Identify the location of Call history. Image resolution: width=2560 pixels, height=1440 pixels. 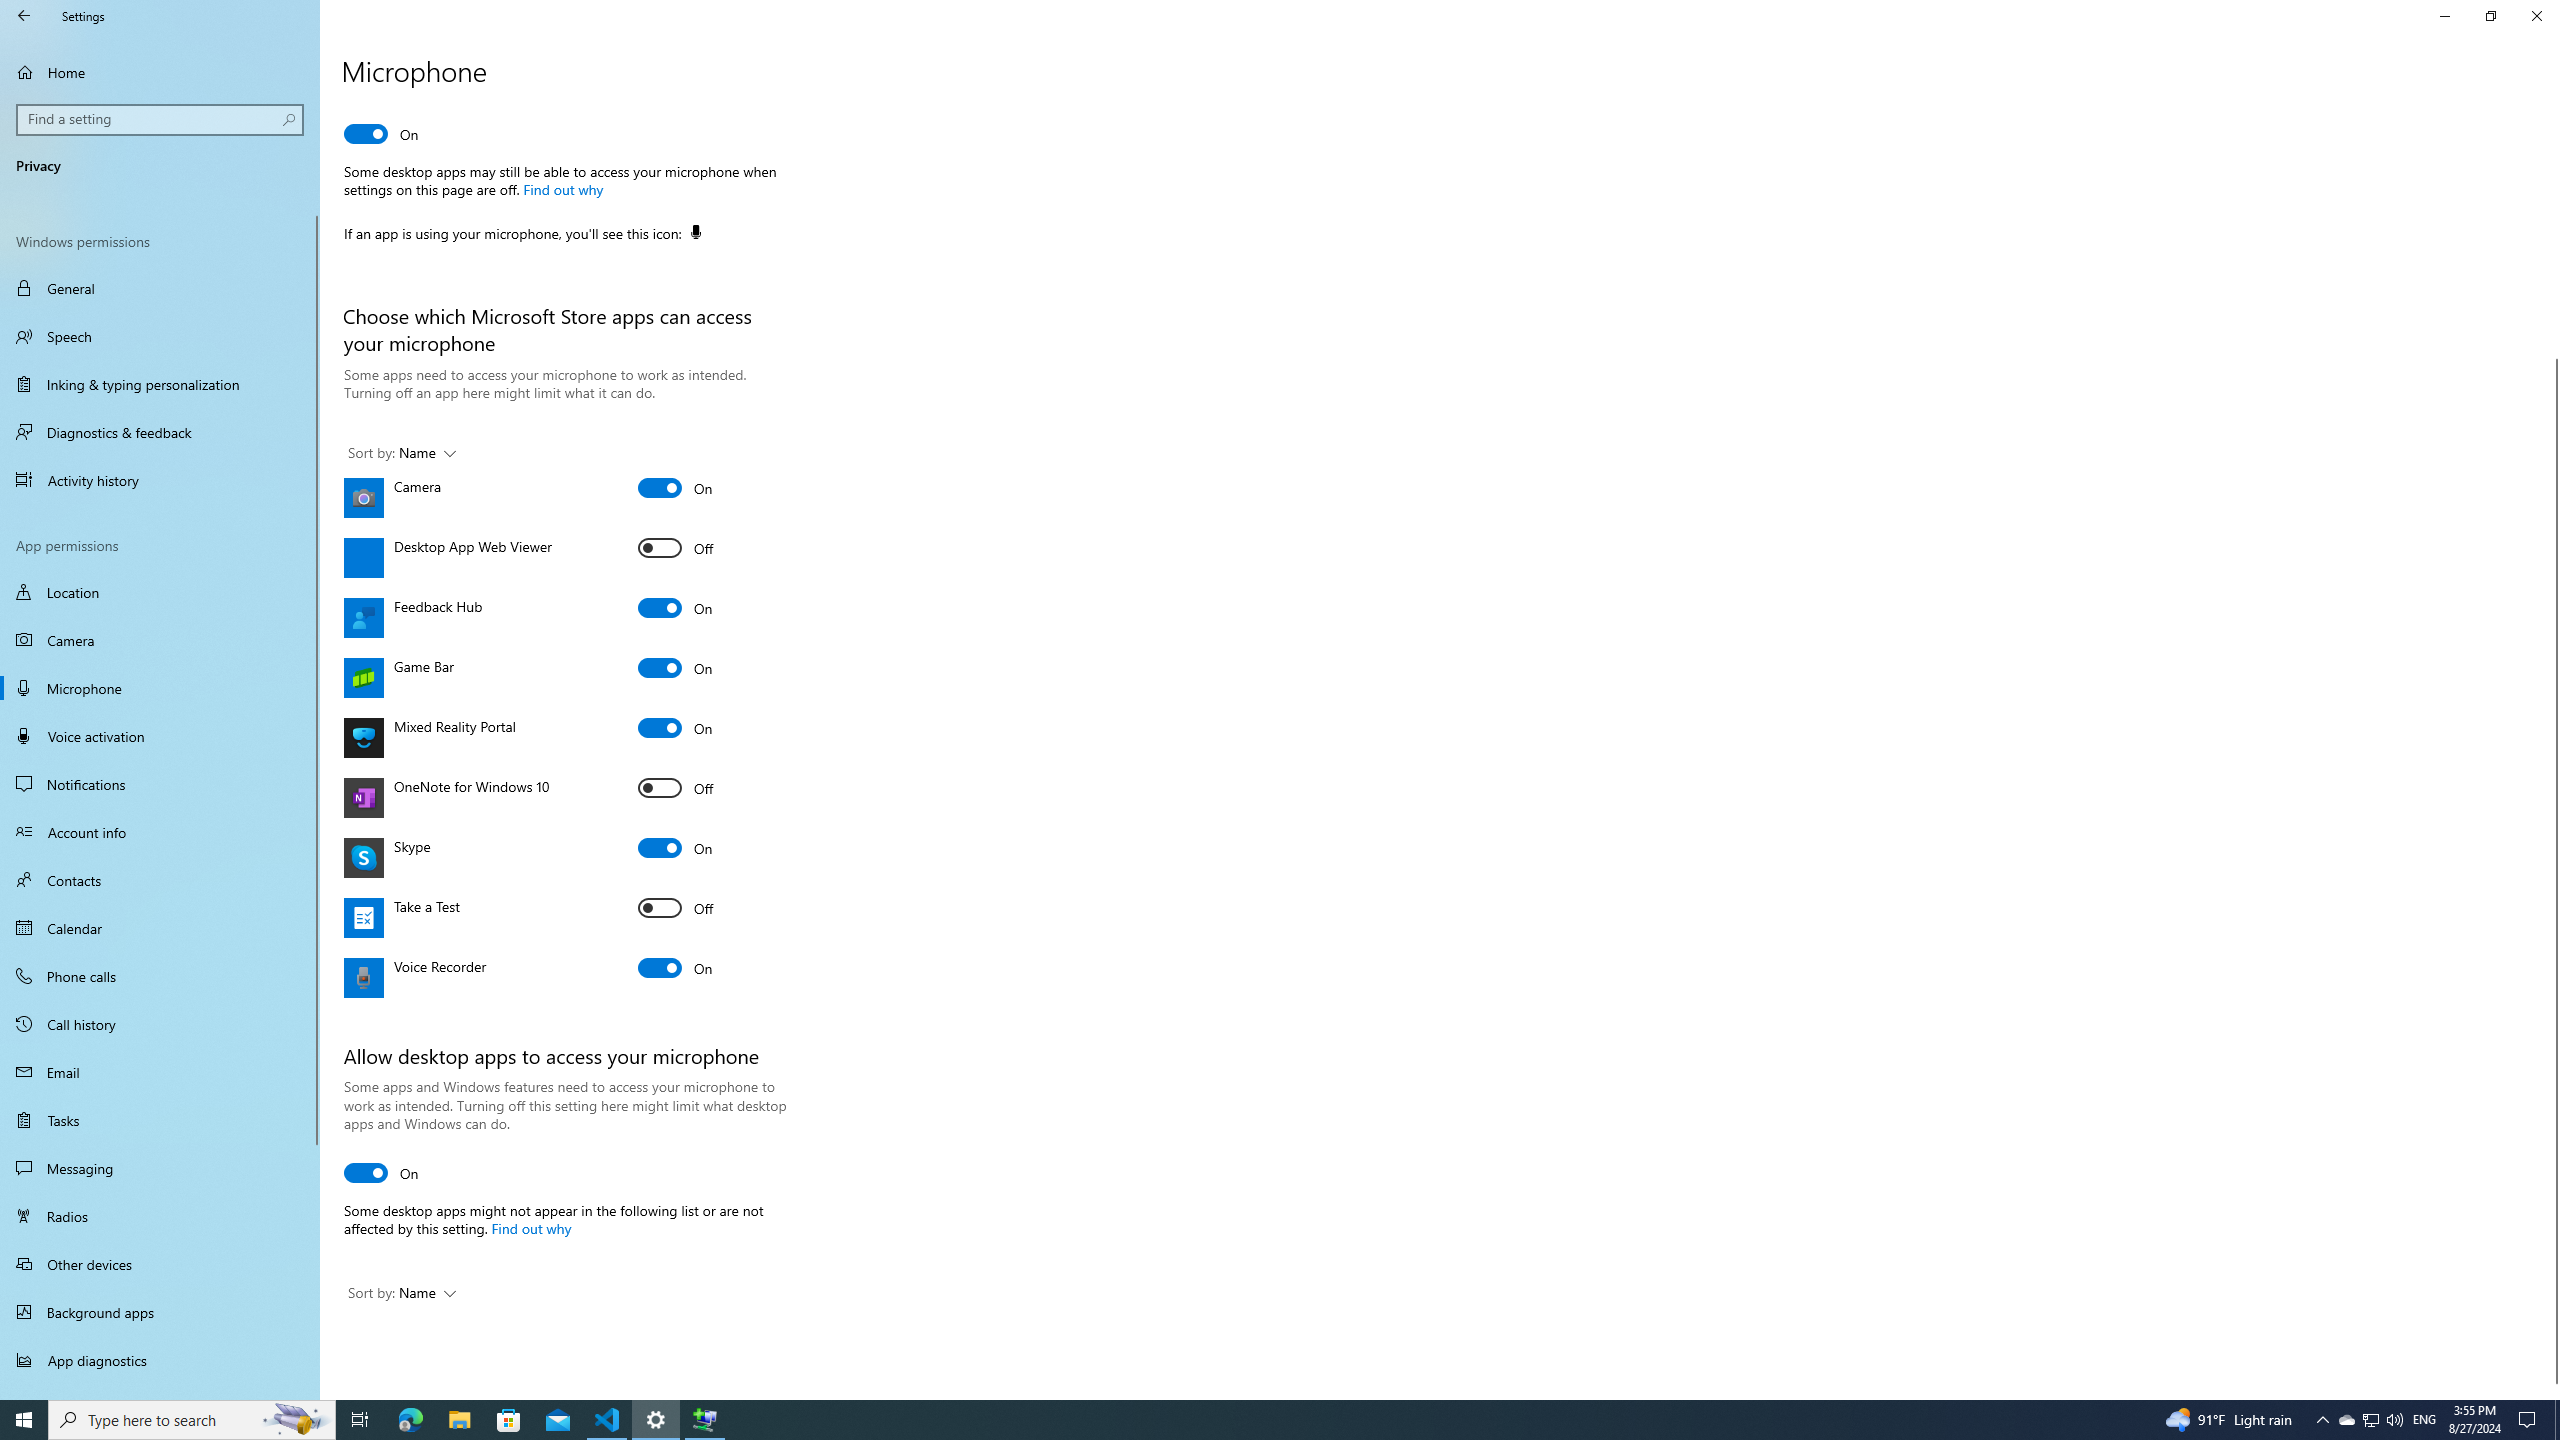
(160, 1024).